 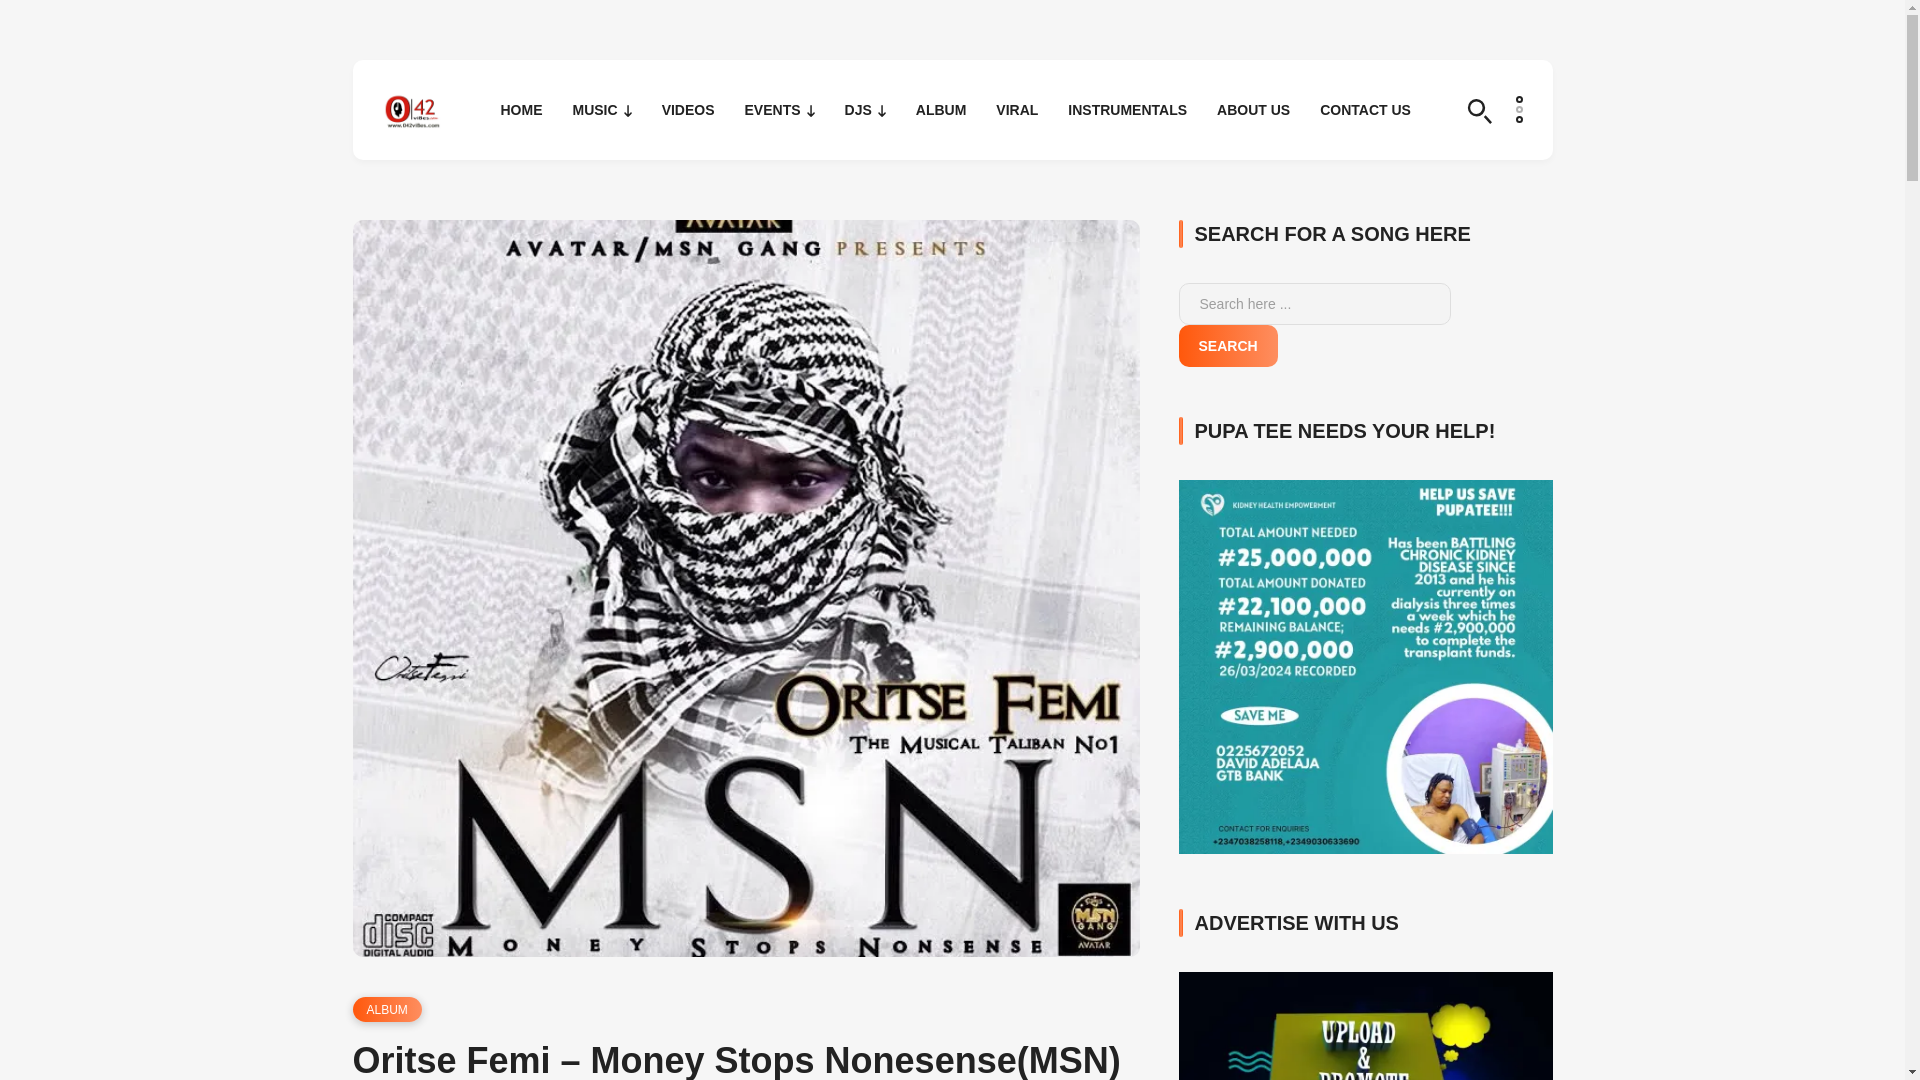 I want to click on INSTRUMENTALS, so click(x=1126, y=110).